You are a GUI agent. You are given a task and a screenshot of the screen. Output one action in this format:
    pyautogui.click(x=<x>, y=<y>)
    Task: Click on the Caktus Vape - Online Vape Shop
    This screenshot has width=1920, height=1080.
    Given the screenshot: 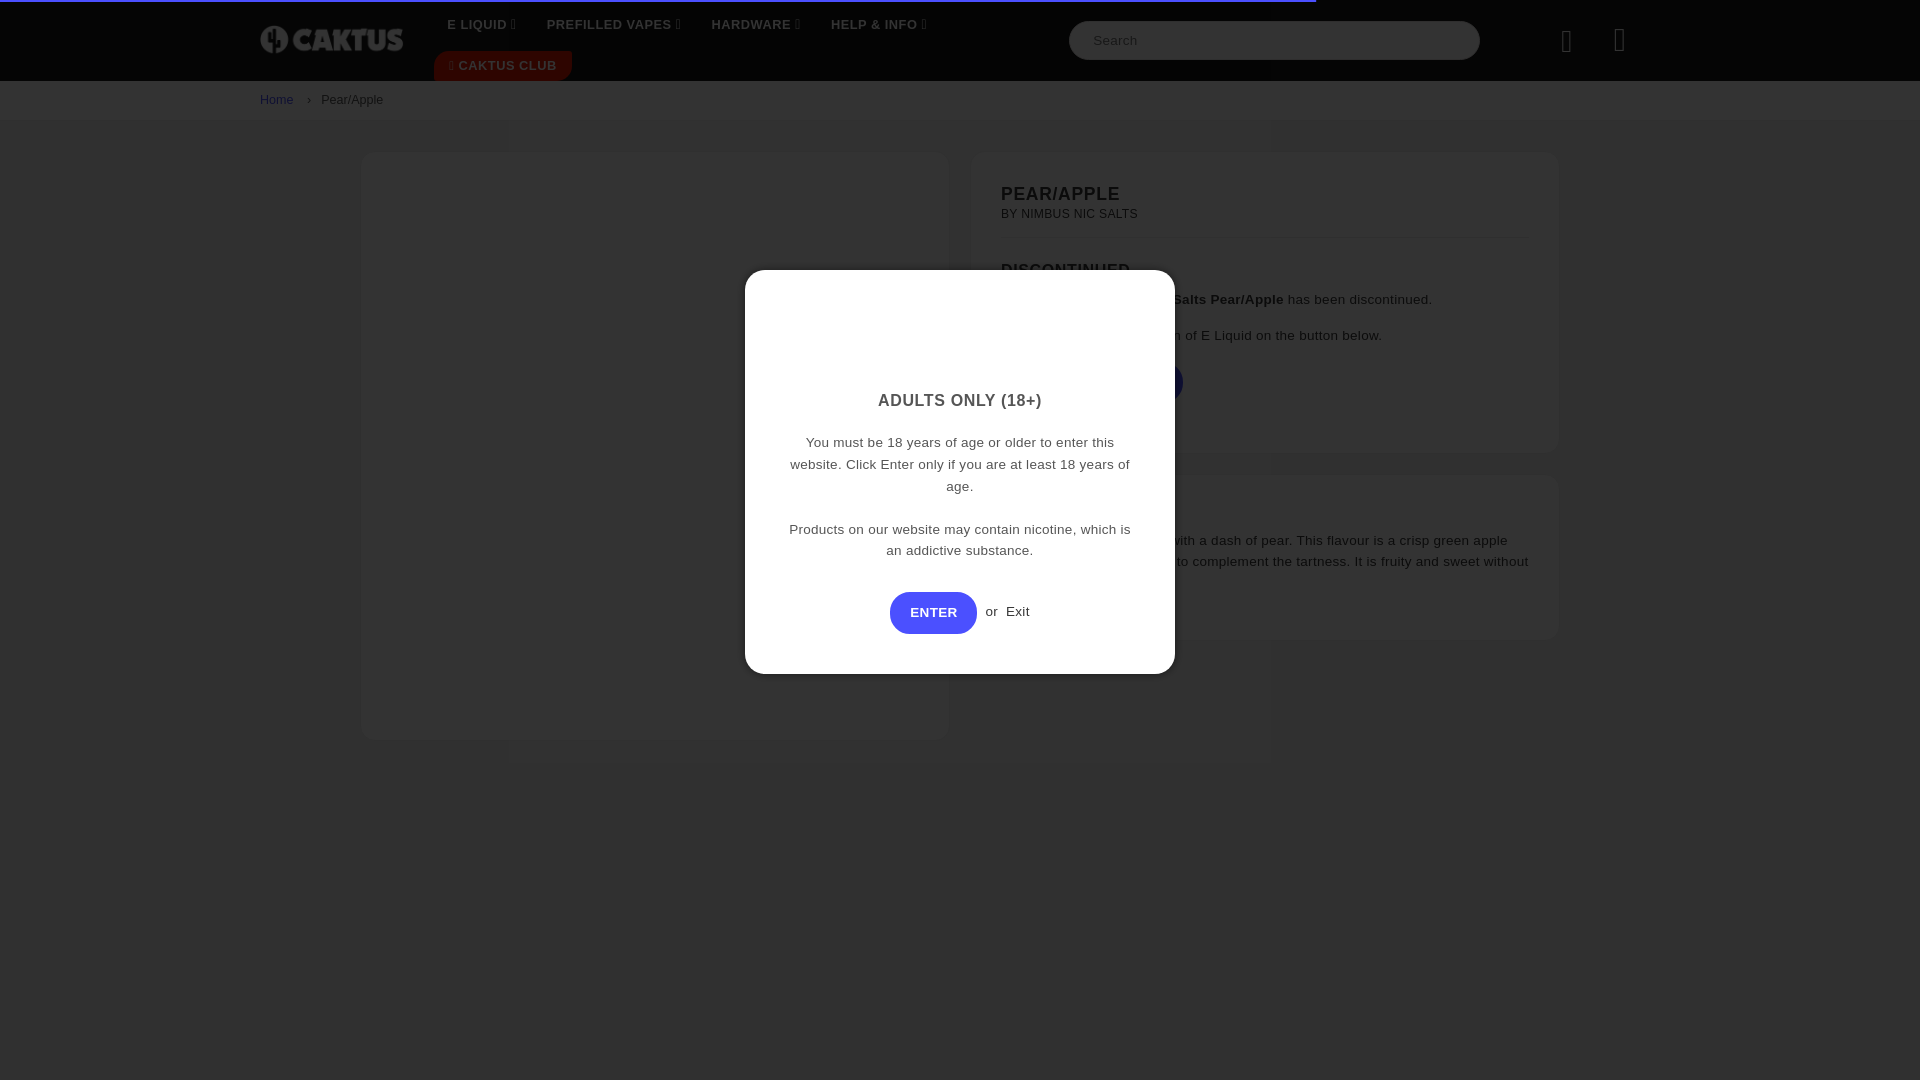 What is the action you would take?
    pyautogui.click(x=331, y=40)
    